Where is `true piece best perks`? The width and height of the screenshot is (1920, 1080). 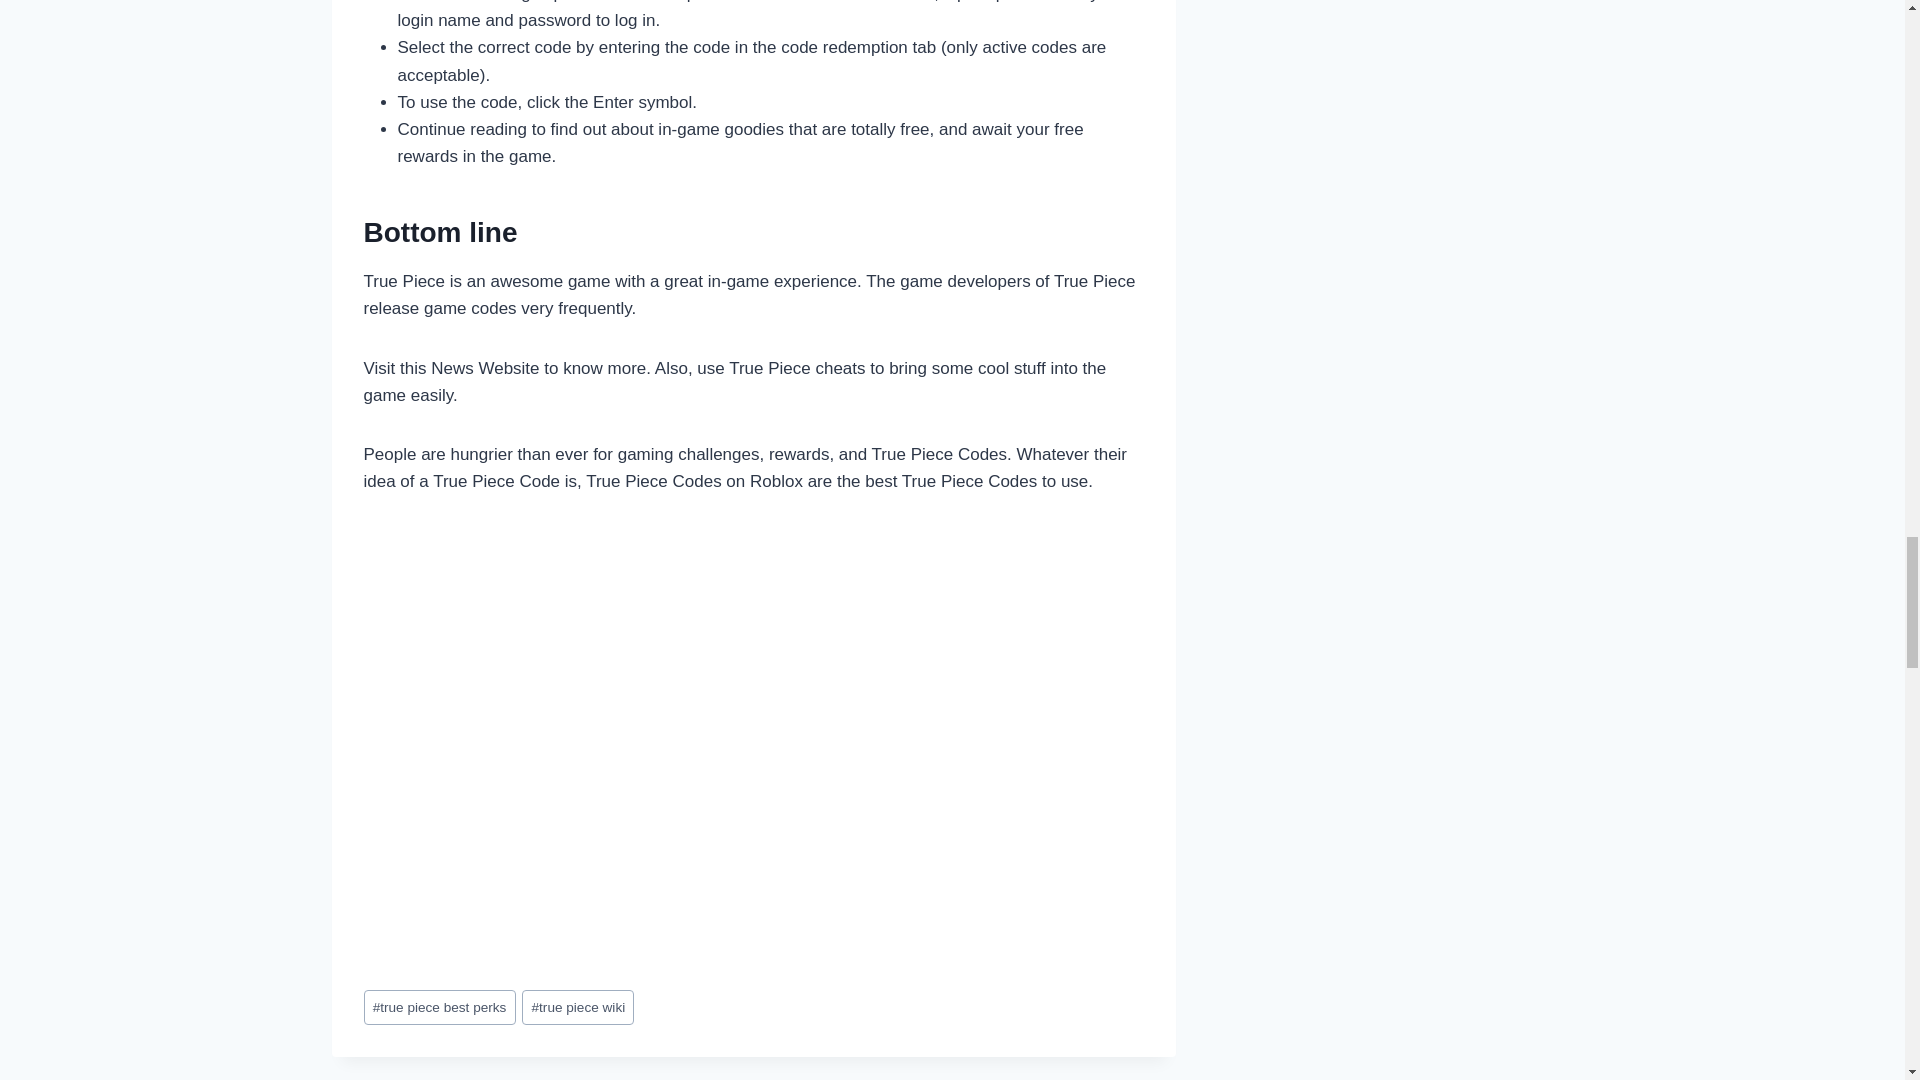 true piece best perks is located at coordinates (440, 1007).